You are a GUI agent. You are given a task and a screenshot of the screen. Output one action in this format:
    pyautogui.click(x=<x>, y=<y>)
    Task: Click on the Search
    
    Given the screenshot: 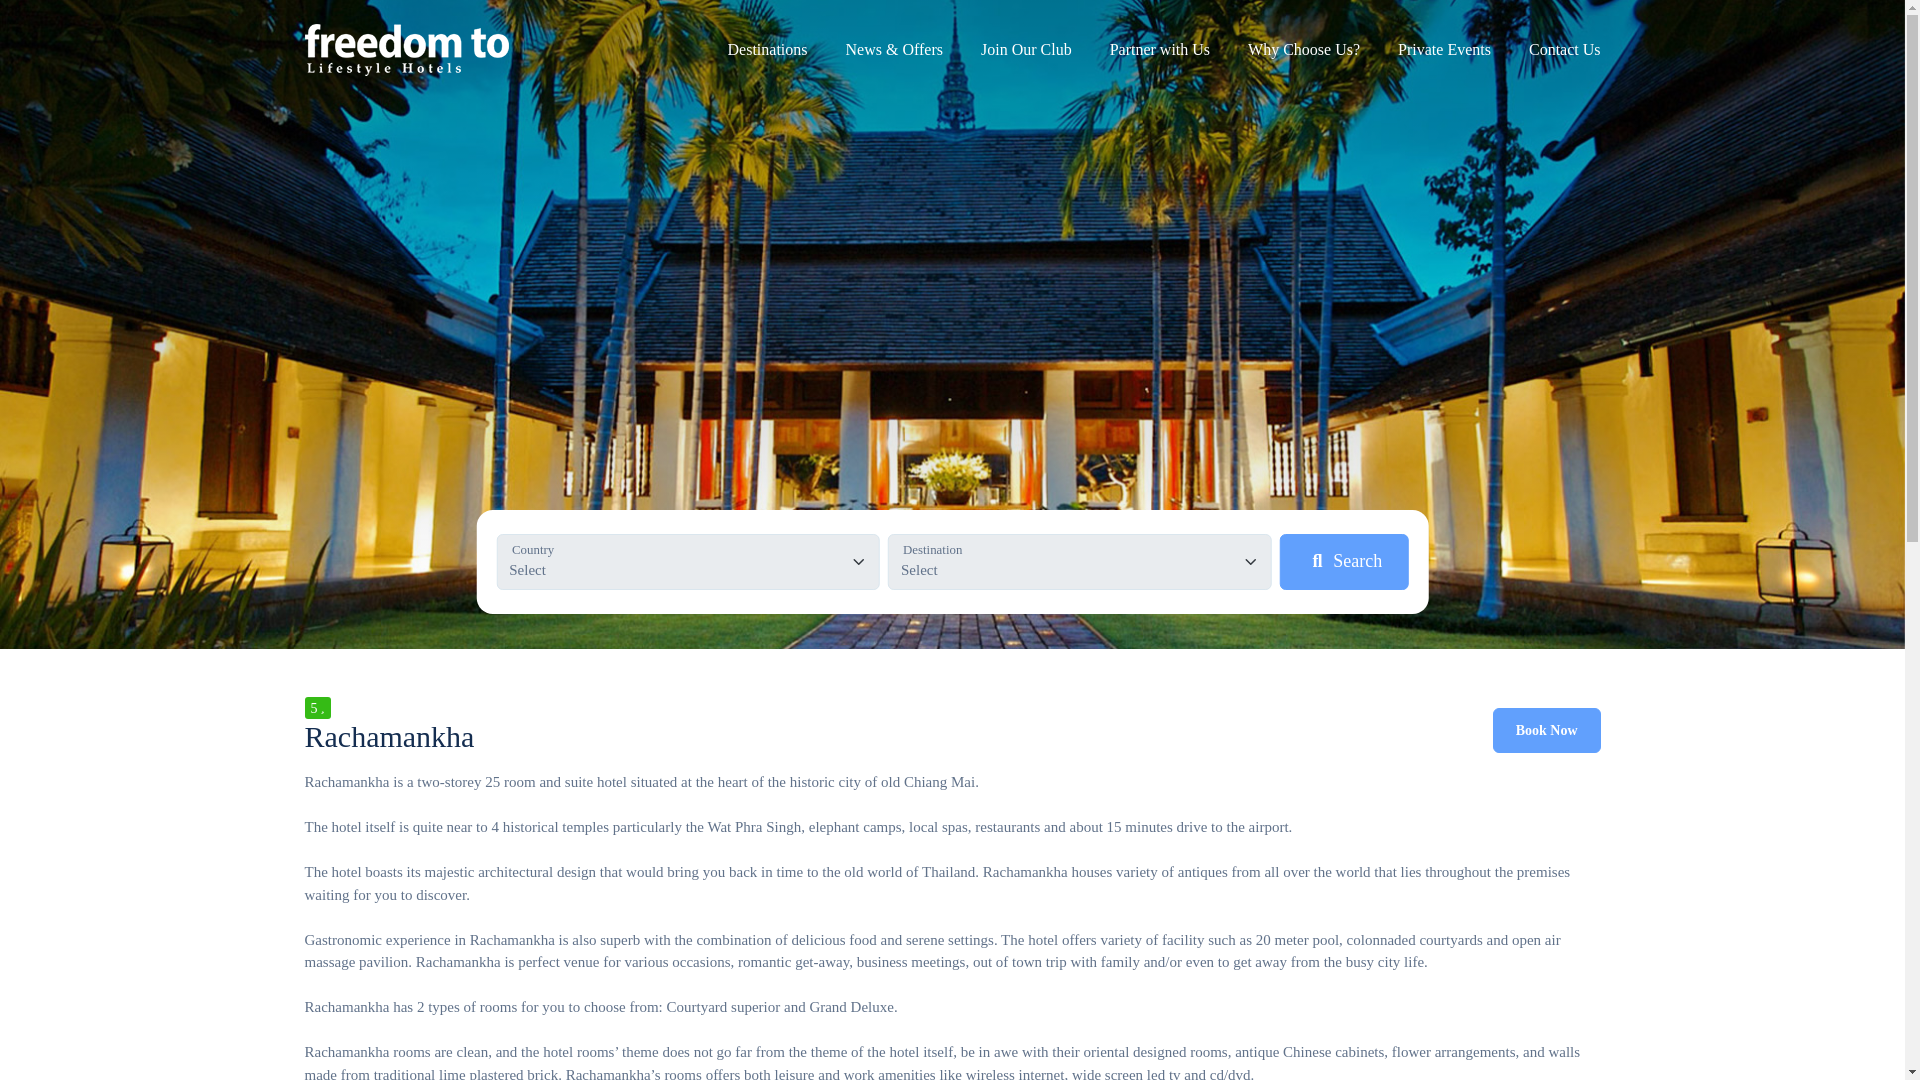 What is the action you would take?
    pyautogui.click(x=1344, y=561)
    